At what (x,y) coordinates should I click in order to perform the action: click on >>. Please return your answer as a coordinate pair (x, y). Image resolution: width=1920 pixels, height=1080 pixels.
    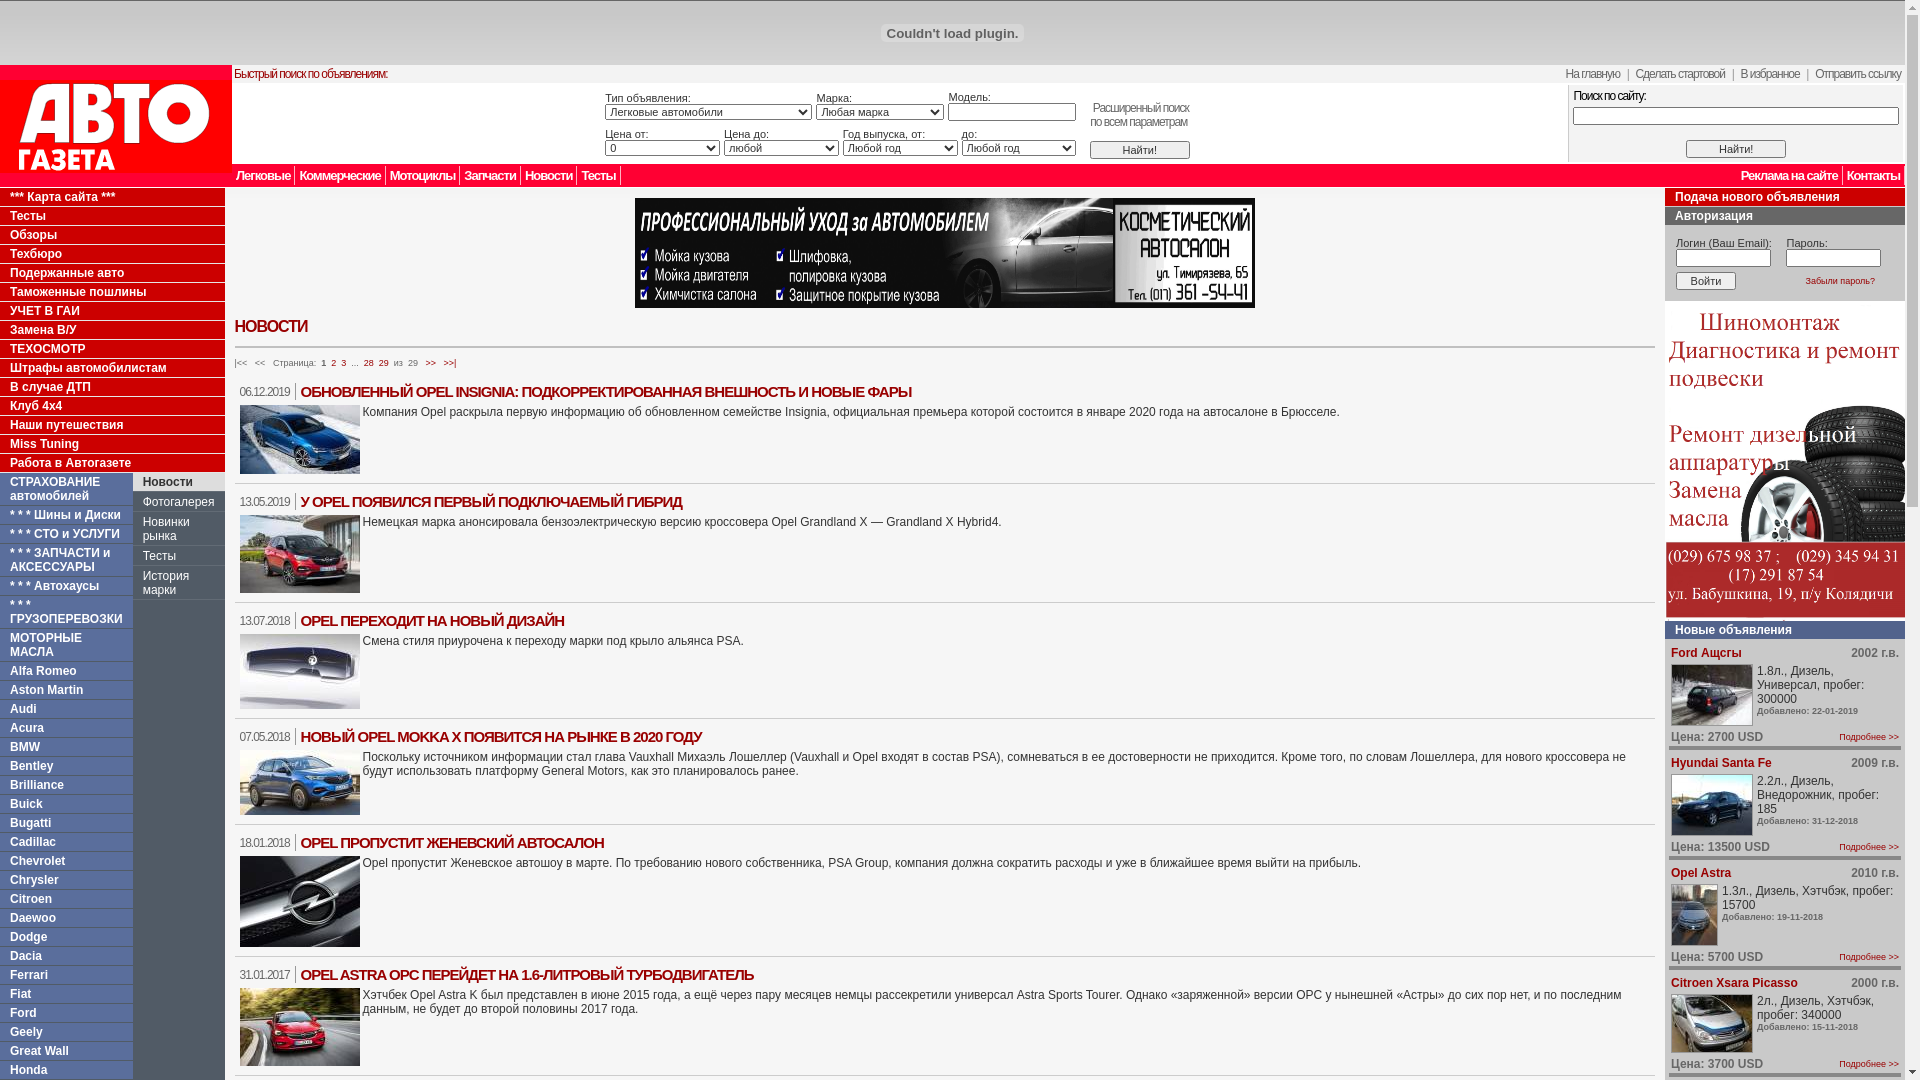
    Looking at the image, I should click on (430, 363).